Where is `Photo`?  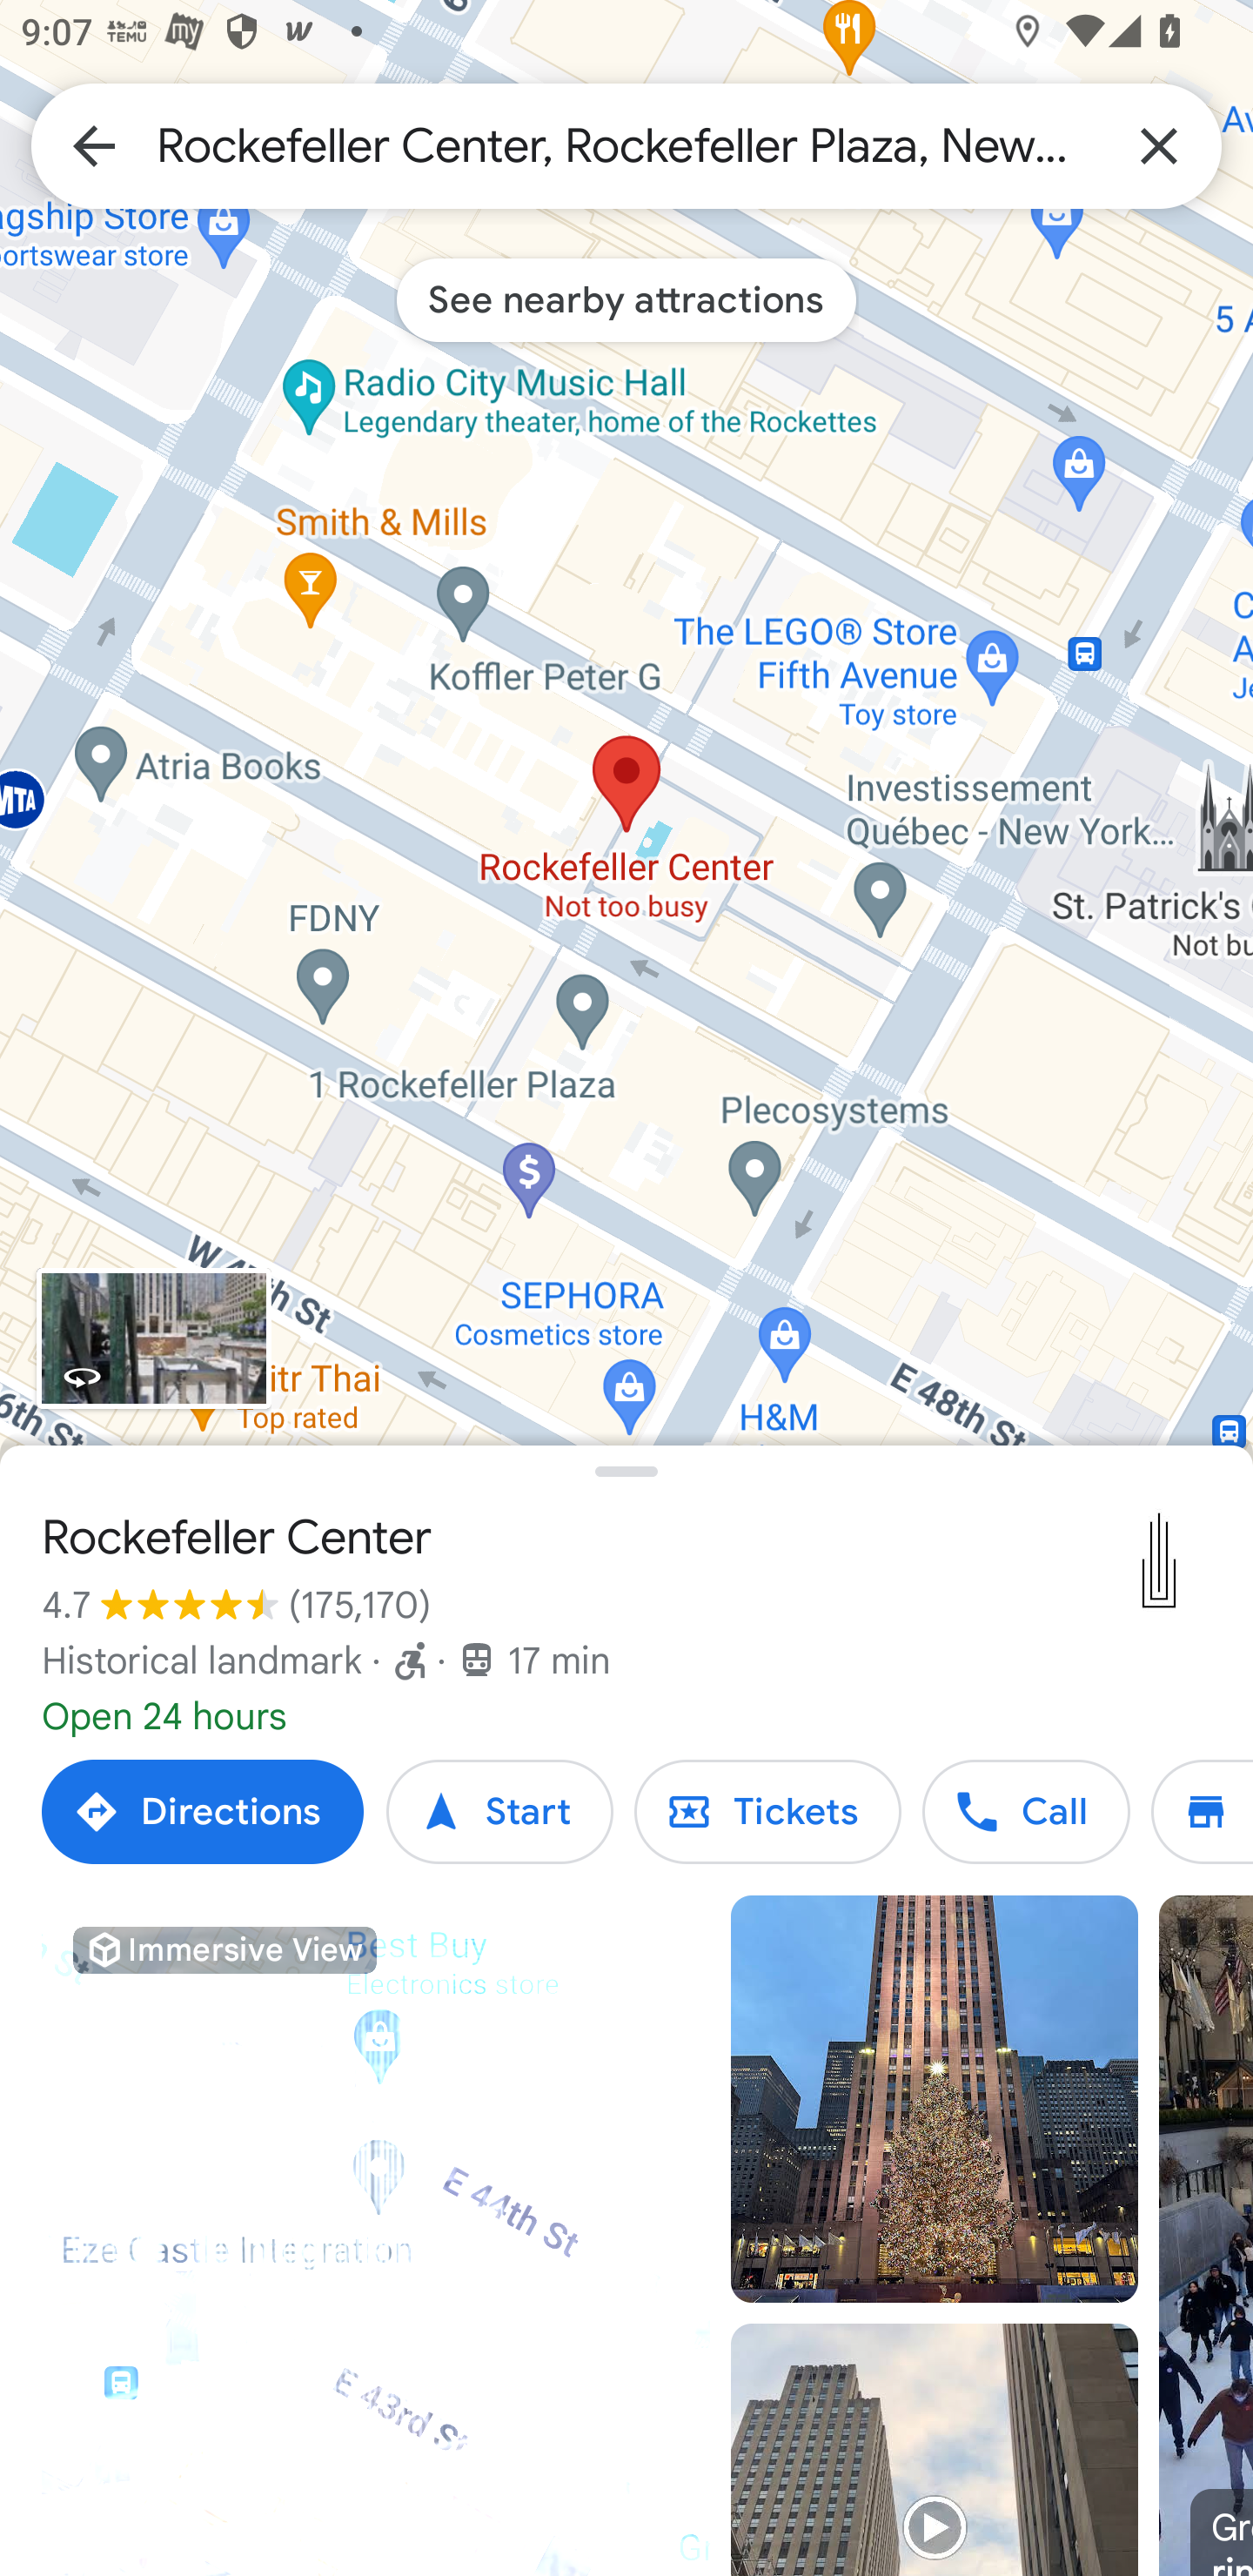 Photo is located at coordinates (934, 2099).